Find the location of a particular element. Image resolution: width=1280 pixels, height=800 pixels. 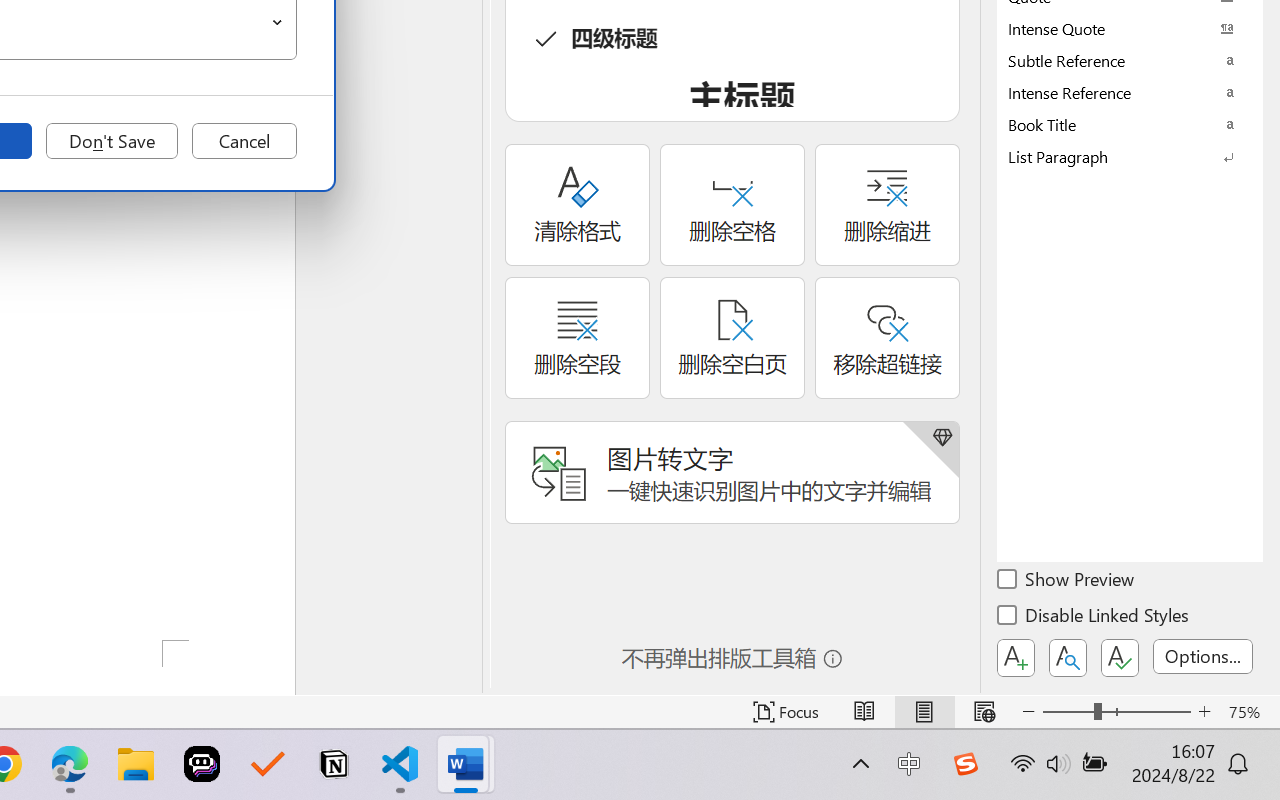

Class: NetUIButton is located at coordinates (1120, 658).